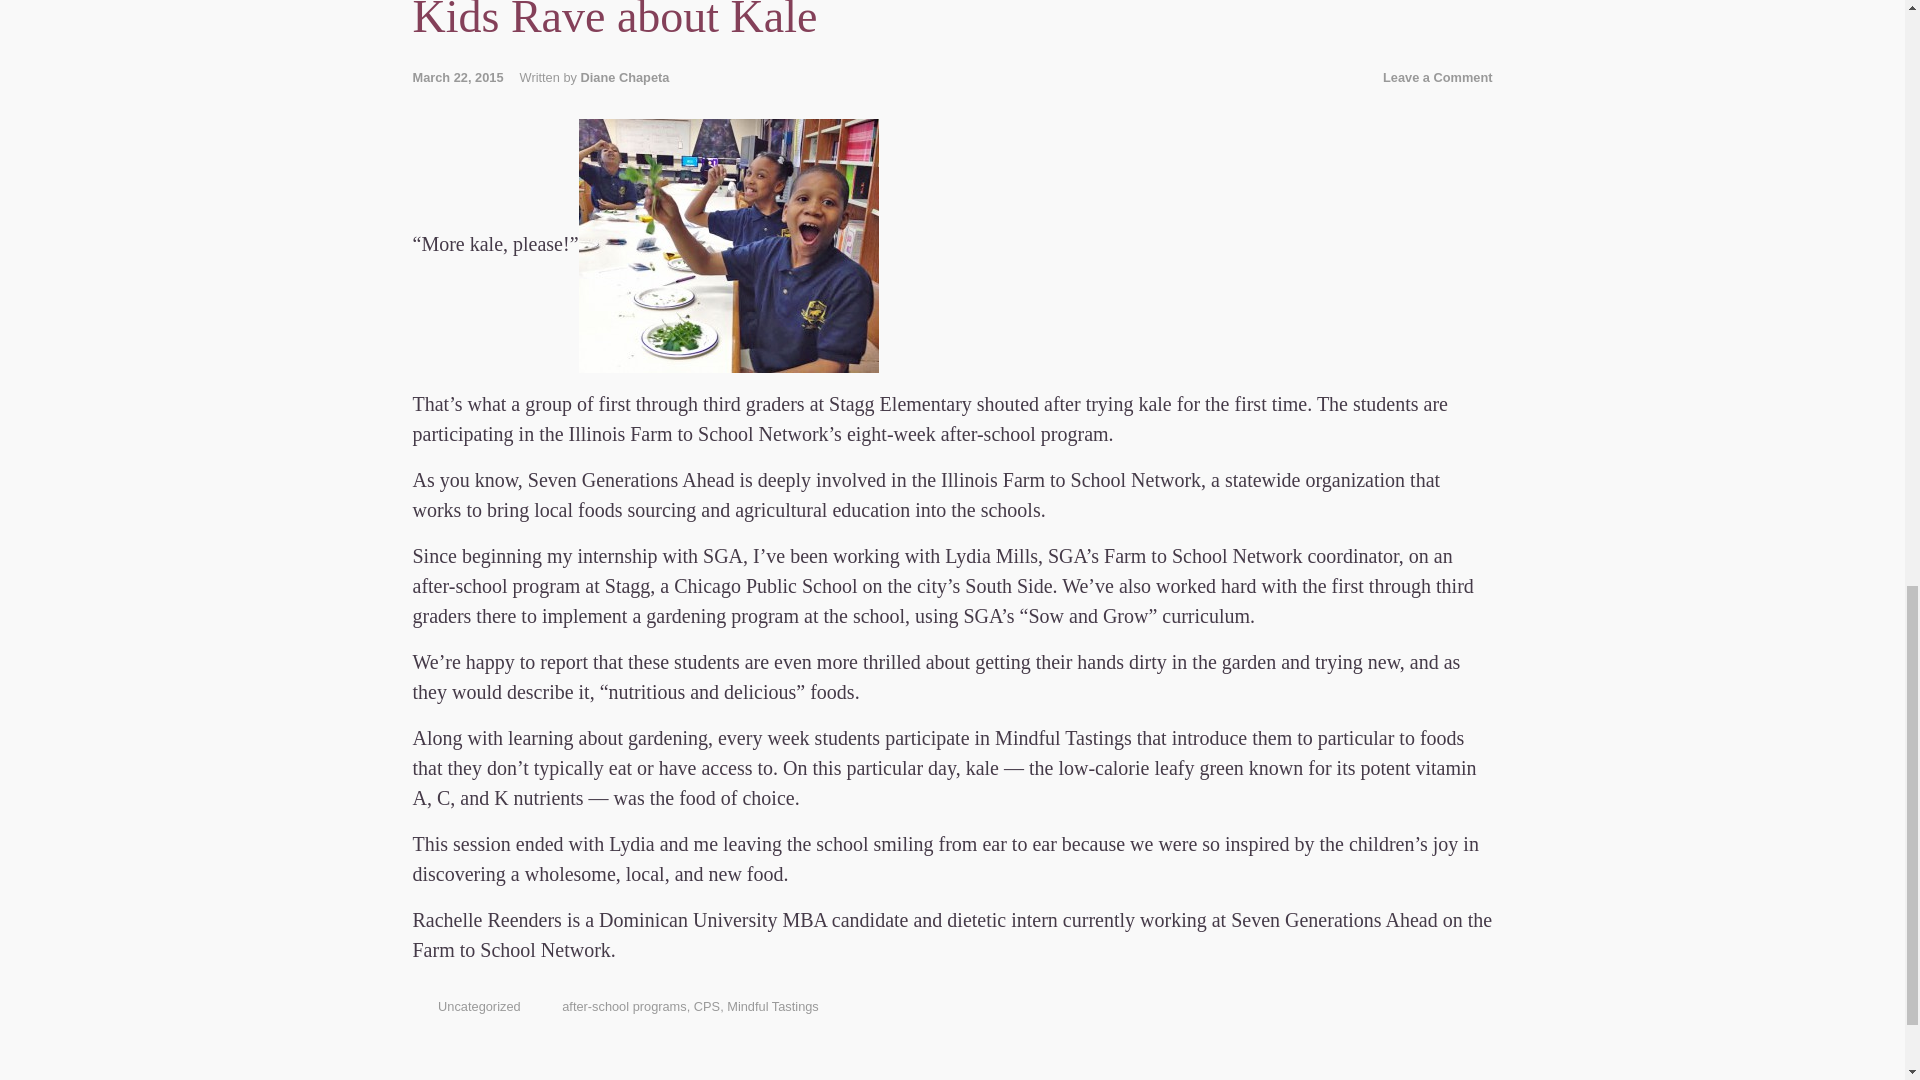 The height and width of the screenshot is (1080, 1920). What do you see at coordinates (624, 78) in the screenshot?
I see `View all posts by Diane Chapeta` at bounding box center [624, 78].